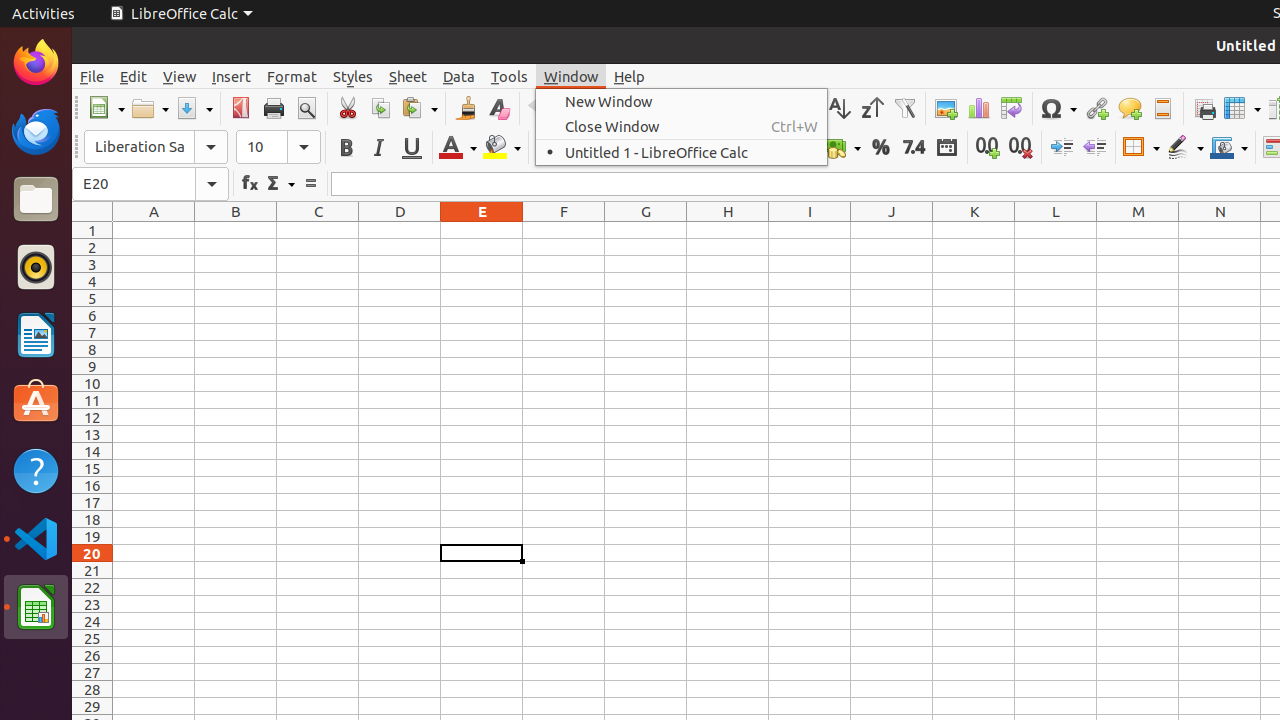  I want to click on Styles, so click(353, 76).